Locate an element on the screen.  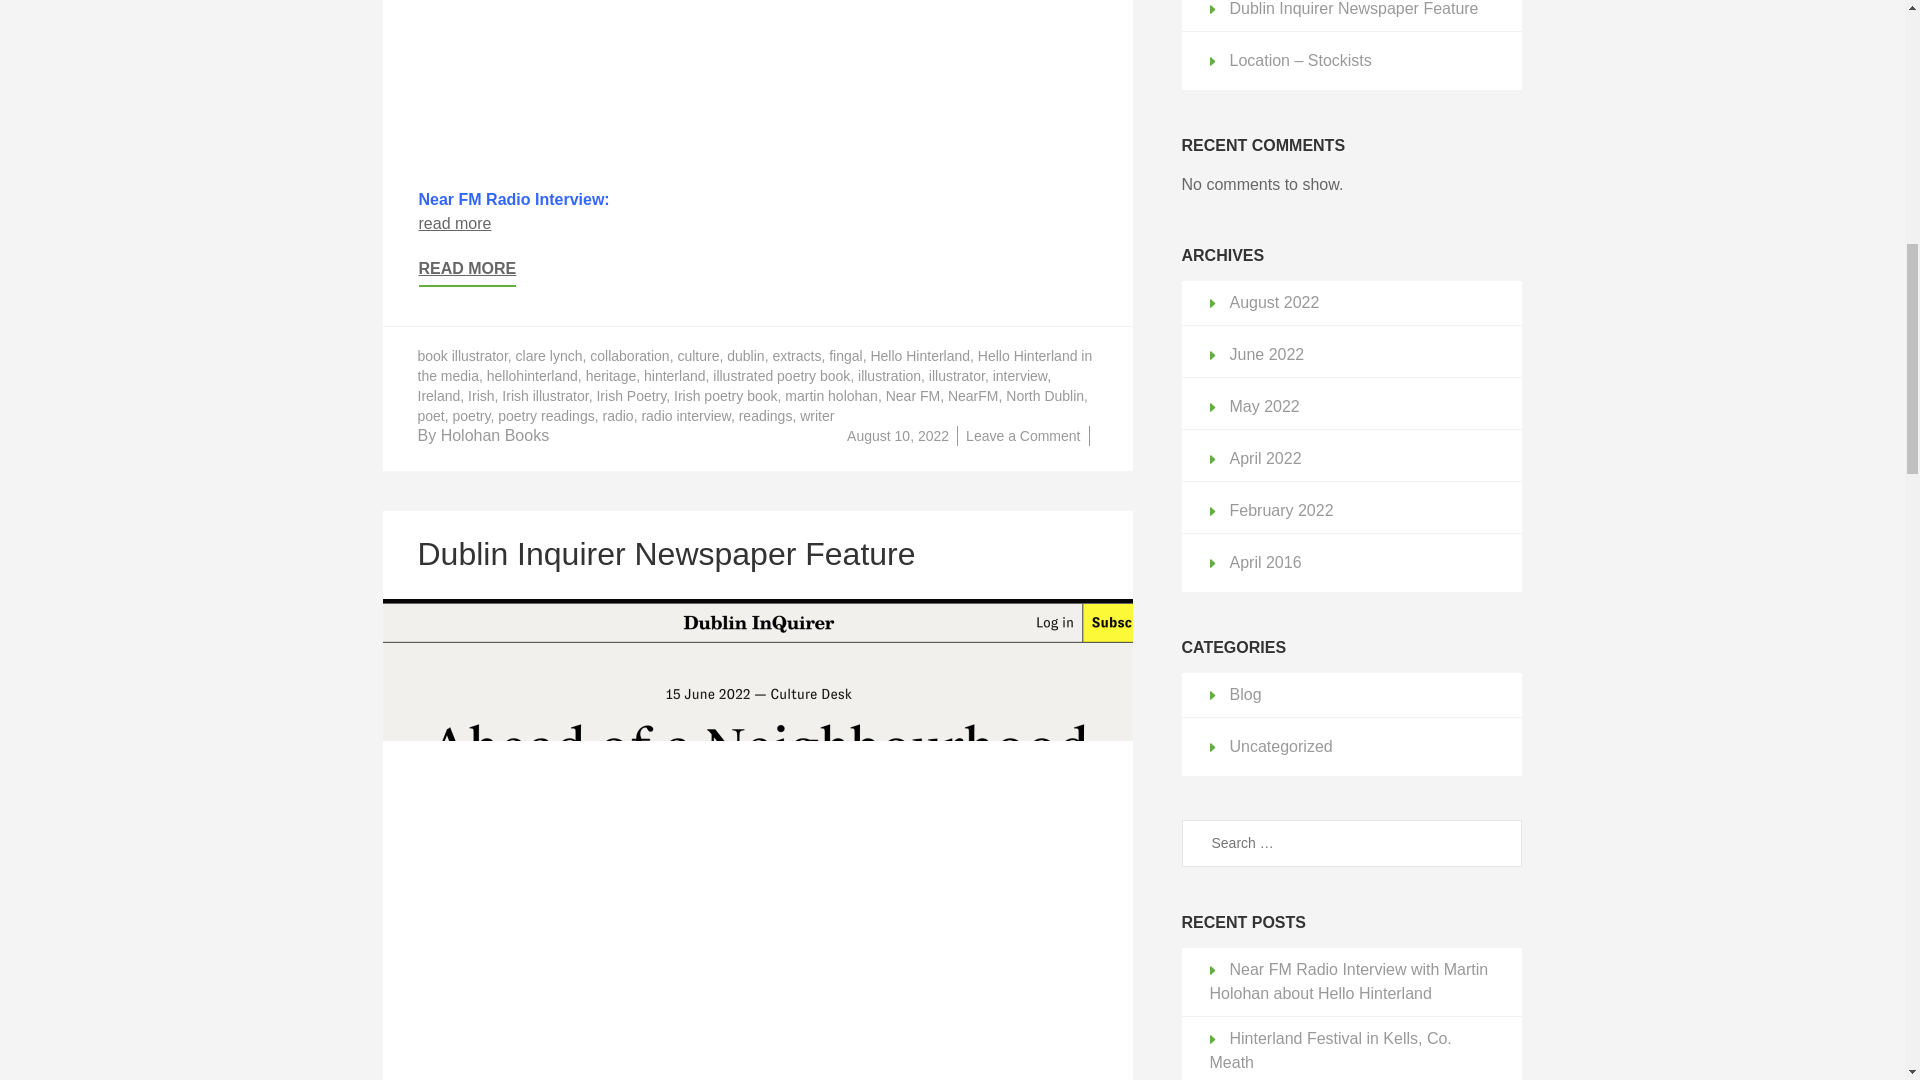
clare lynch is located at coordinates (550, 355).